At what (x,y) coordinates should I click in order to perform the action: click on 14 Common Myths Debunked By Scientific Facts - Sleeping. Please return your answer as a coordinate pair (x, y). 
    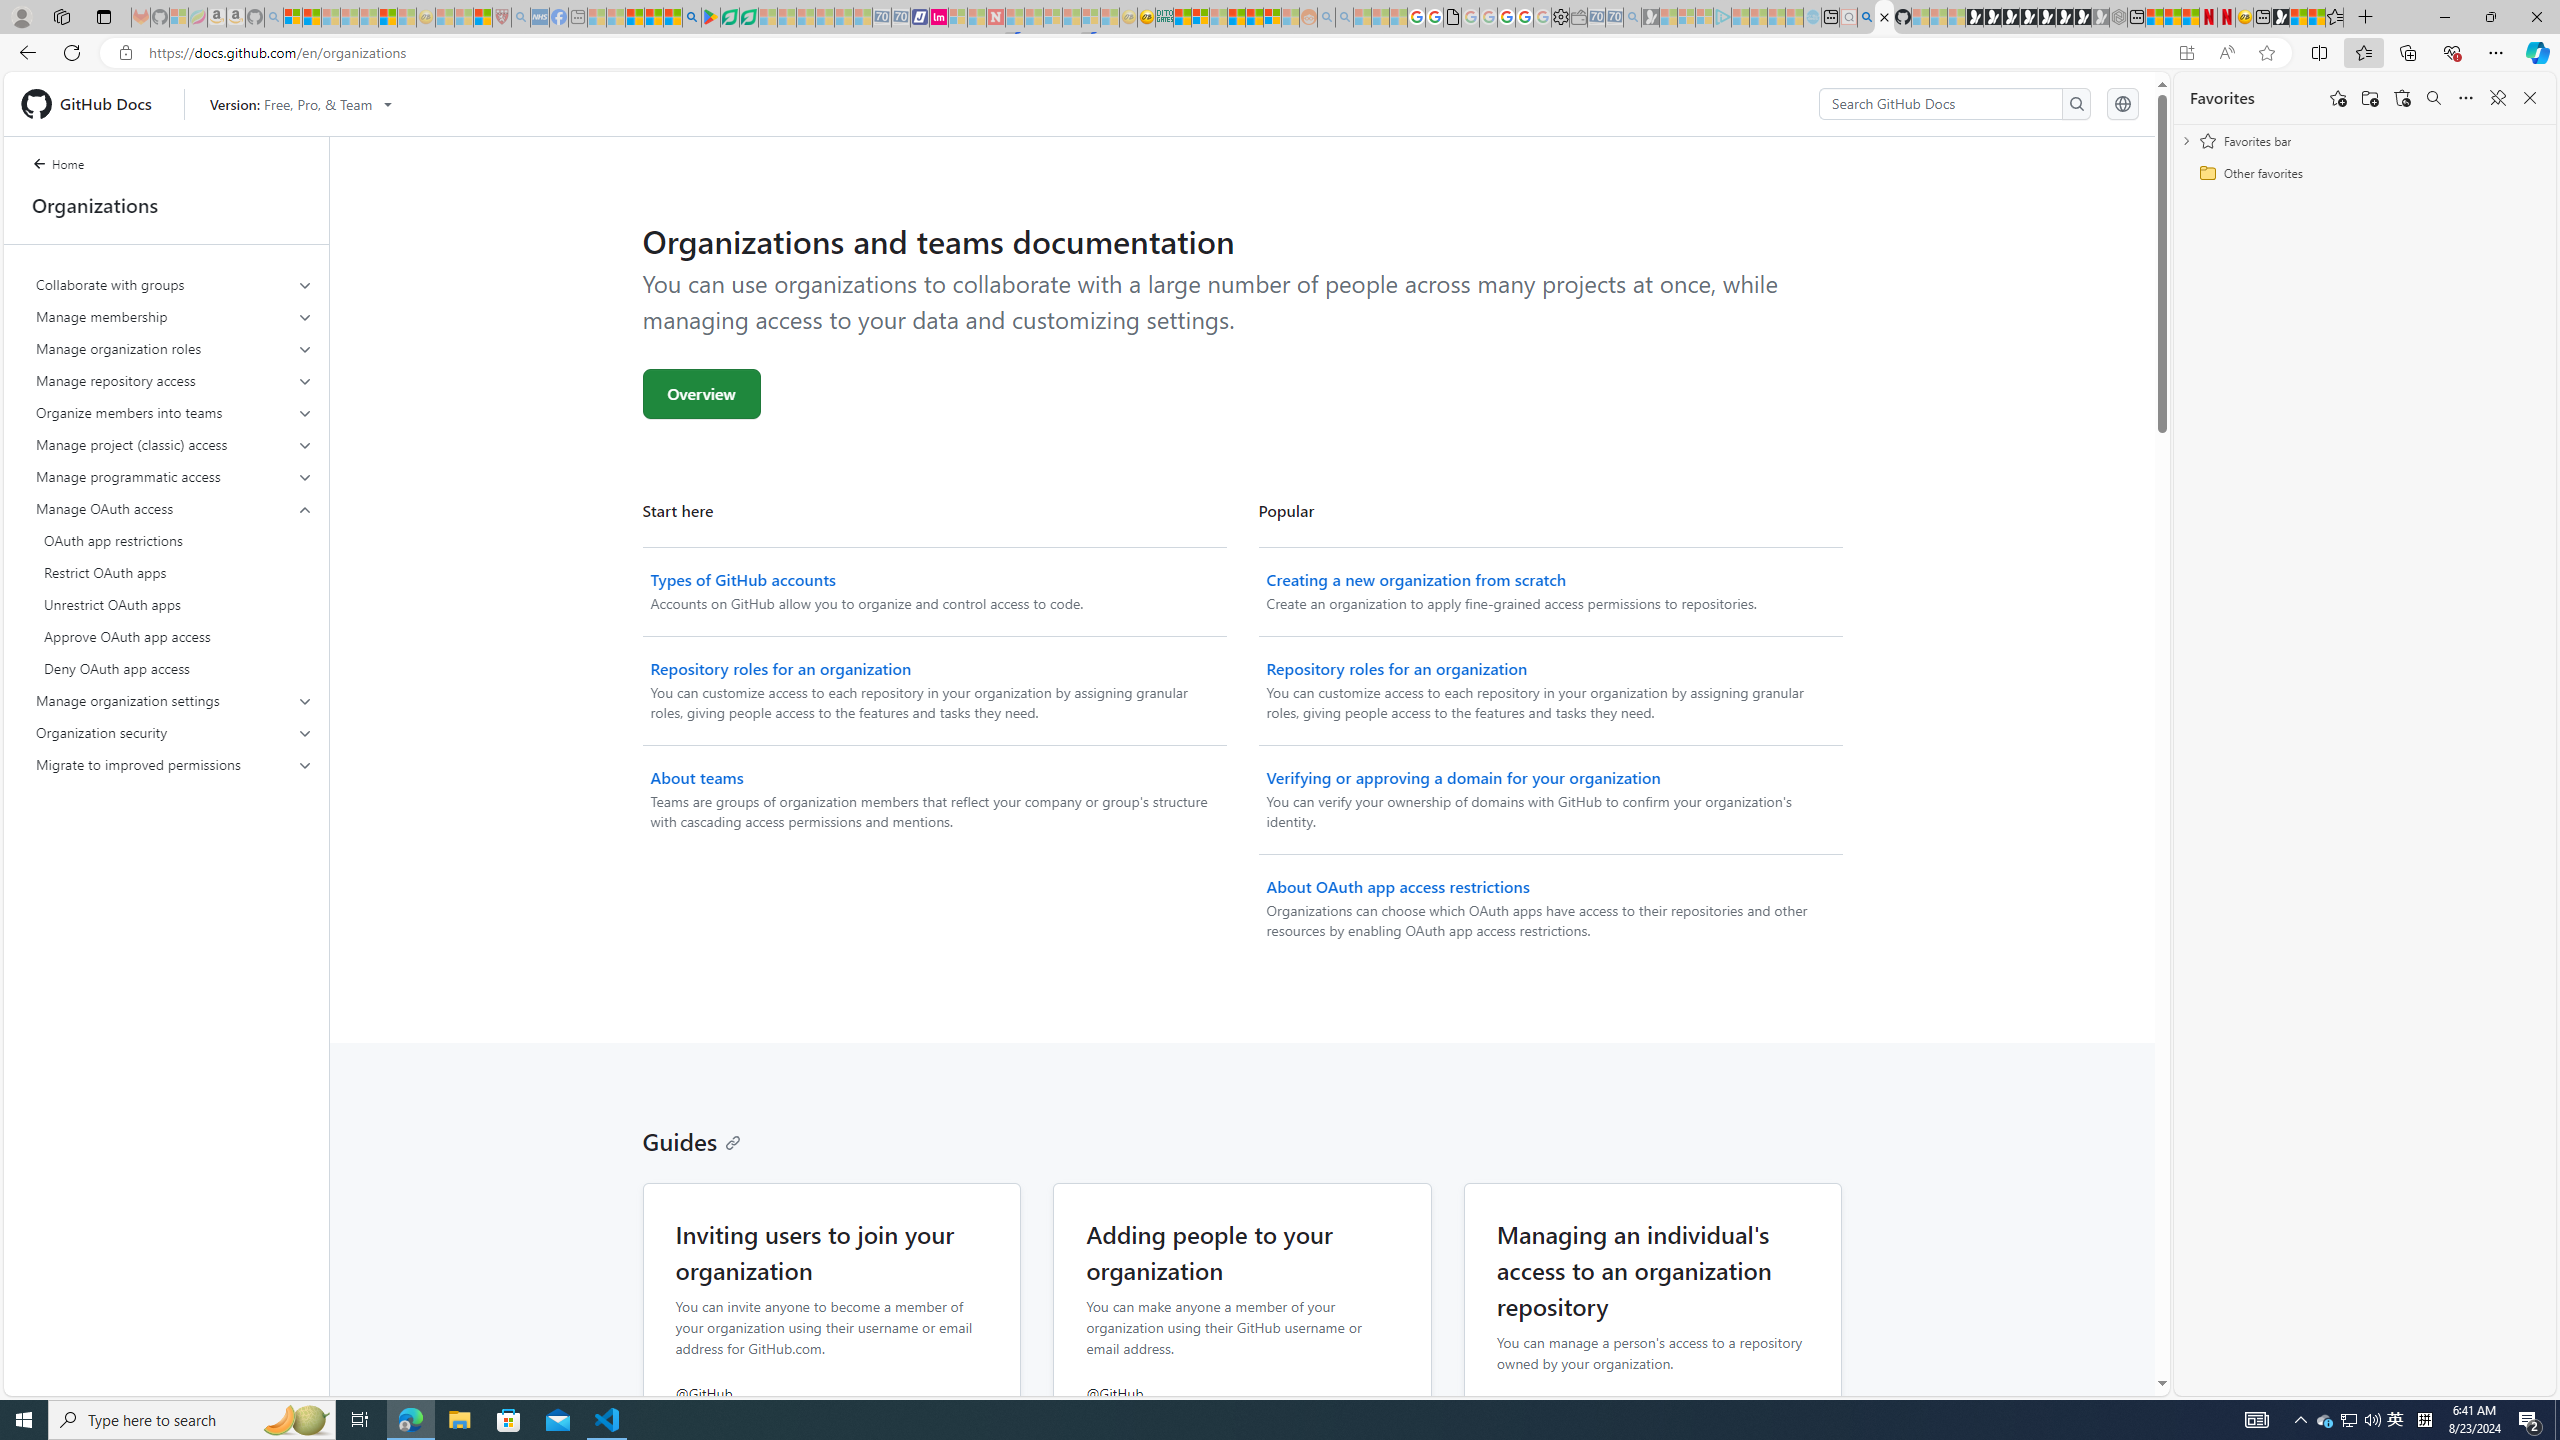
    Looking at the image, I should click on (1034, 17).